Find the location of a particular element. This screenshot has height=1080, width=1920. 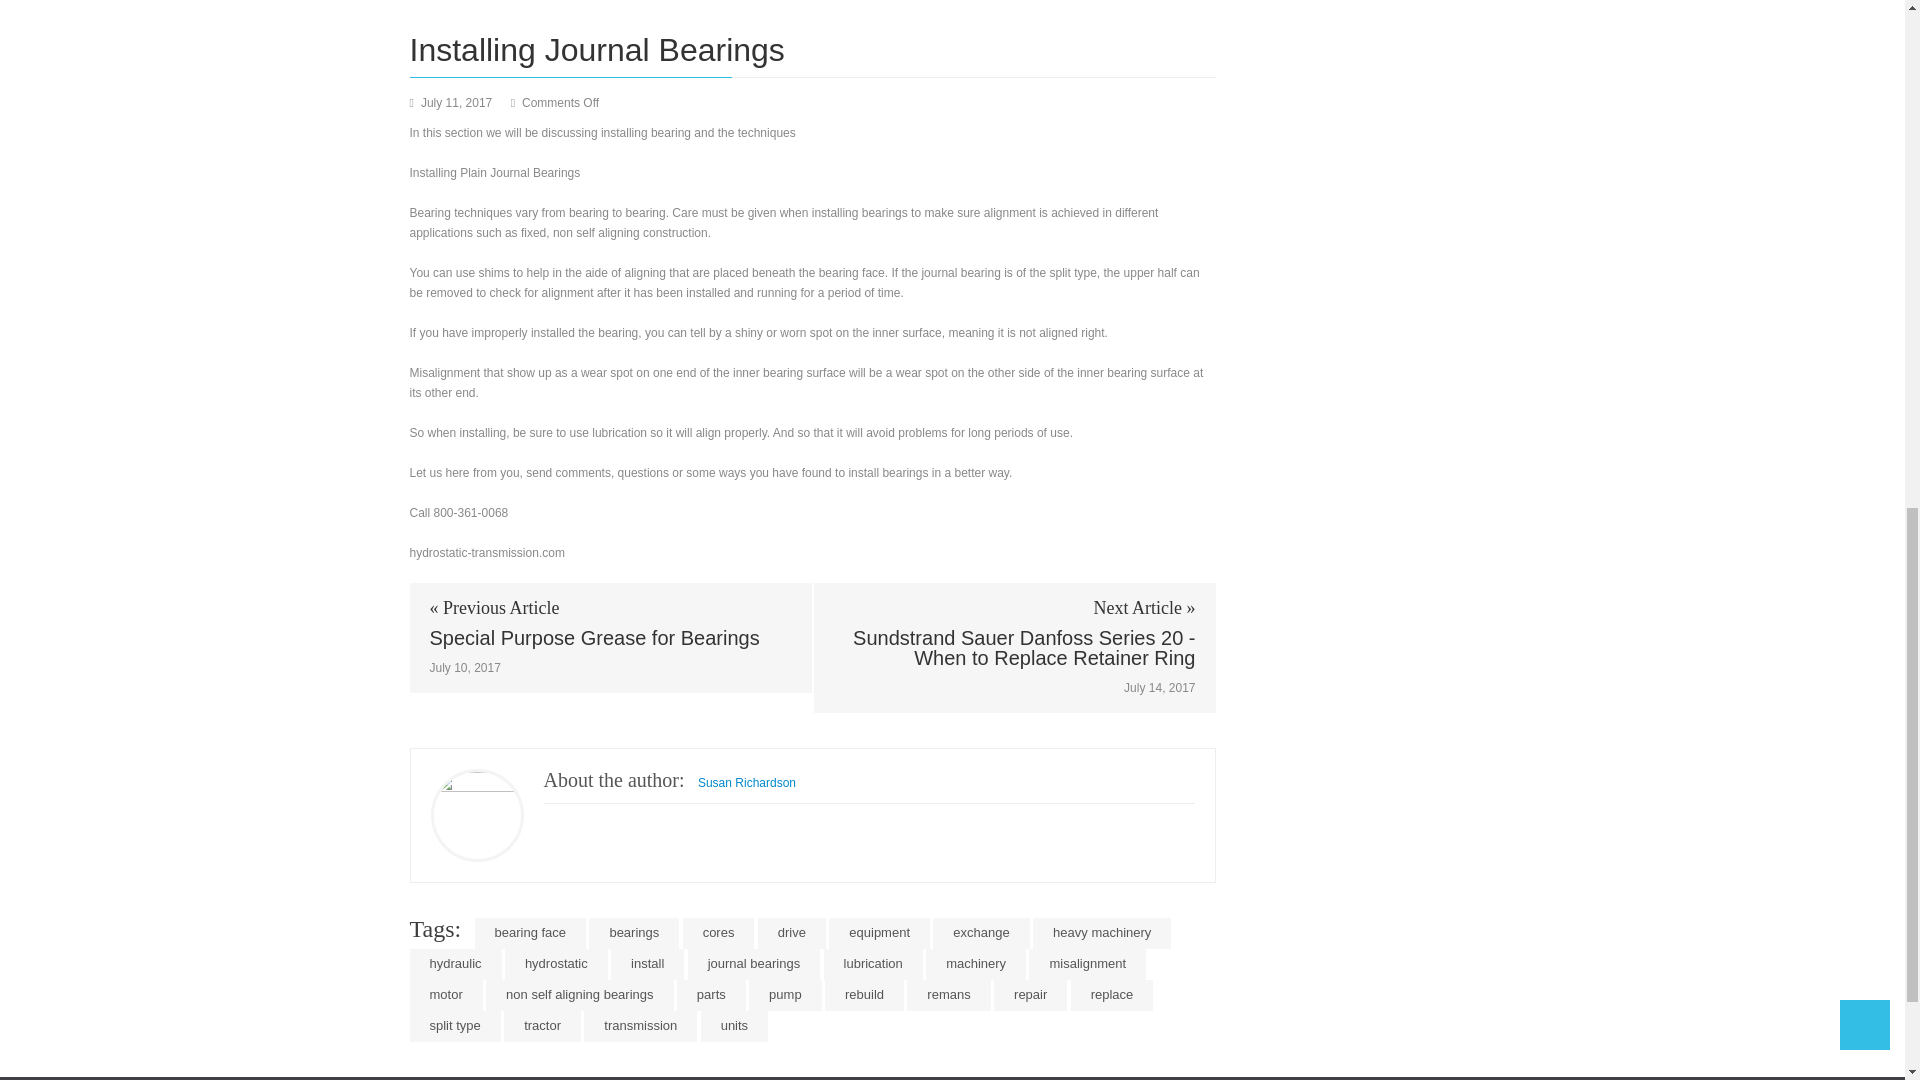

misalignment is located at coordinates (1088, 964).